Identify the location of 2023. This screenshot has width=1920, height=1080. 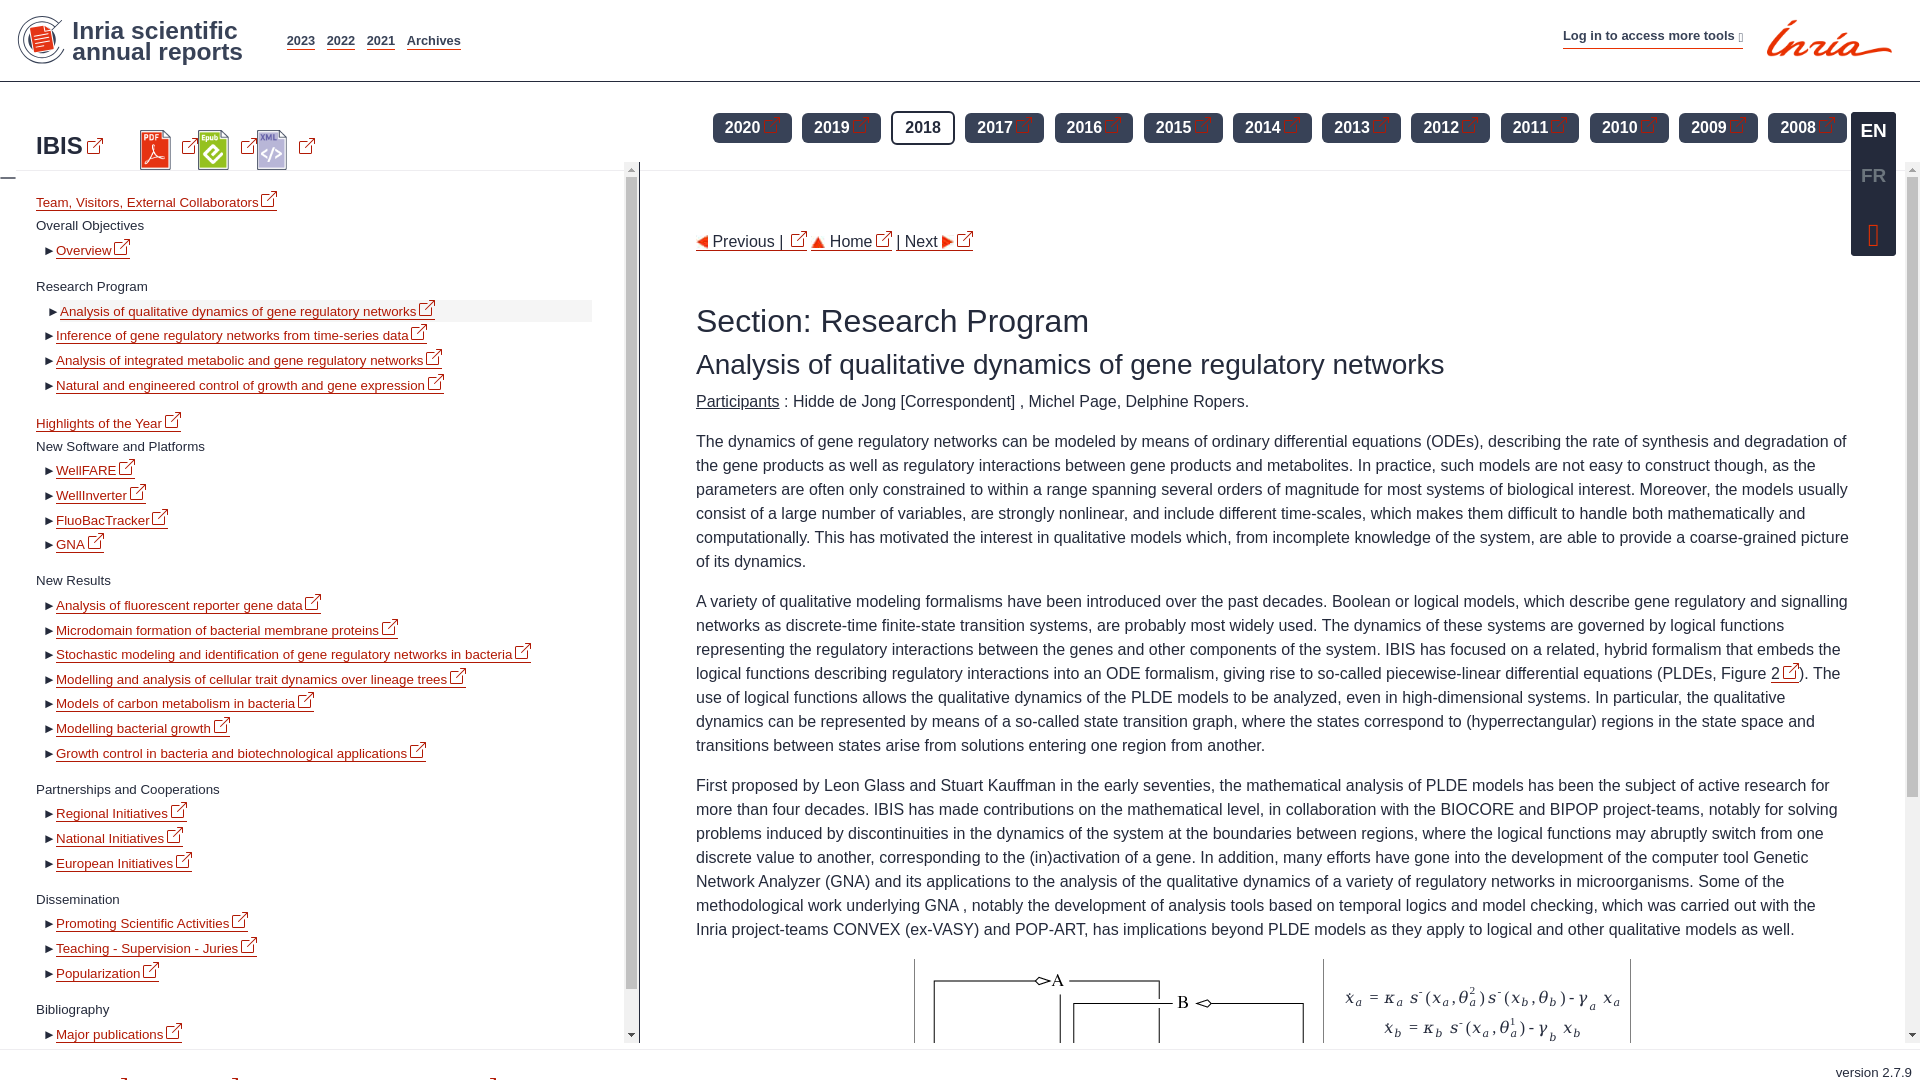
(300, 40).